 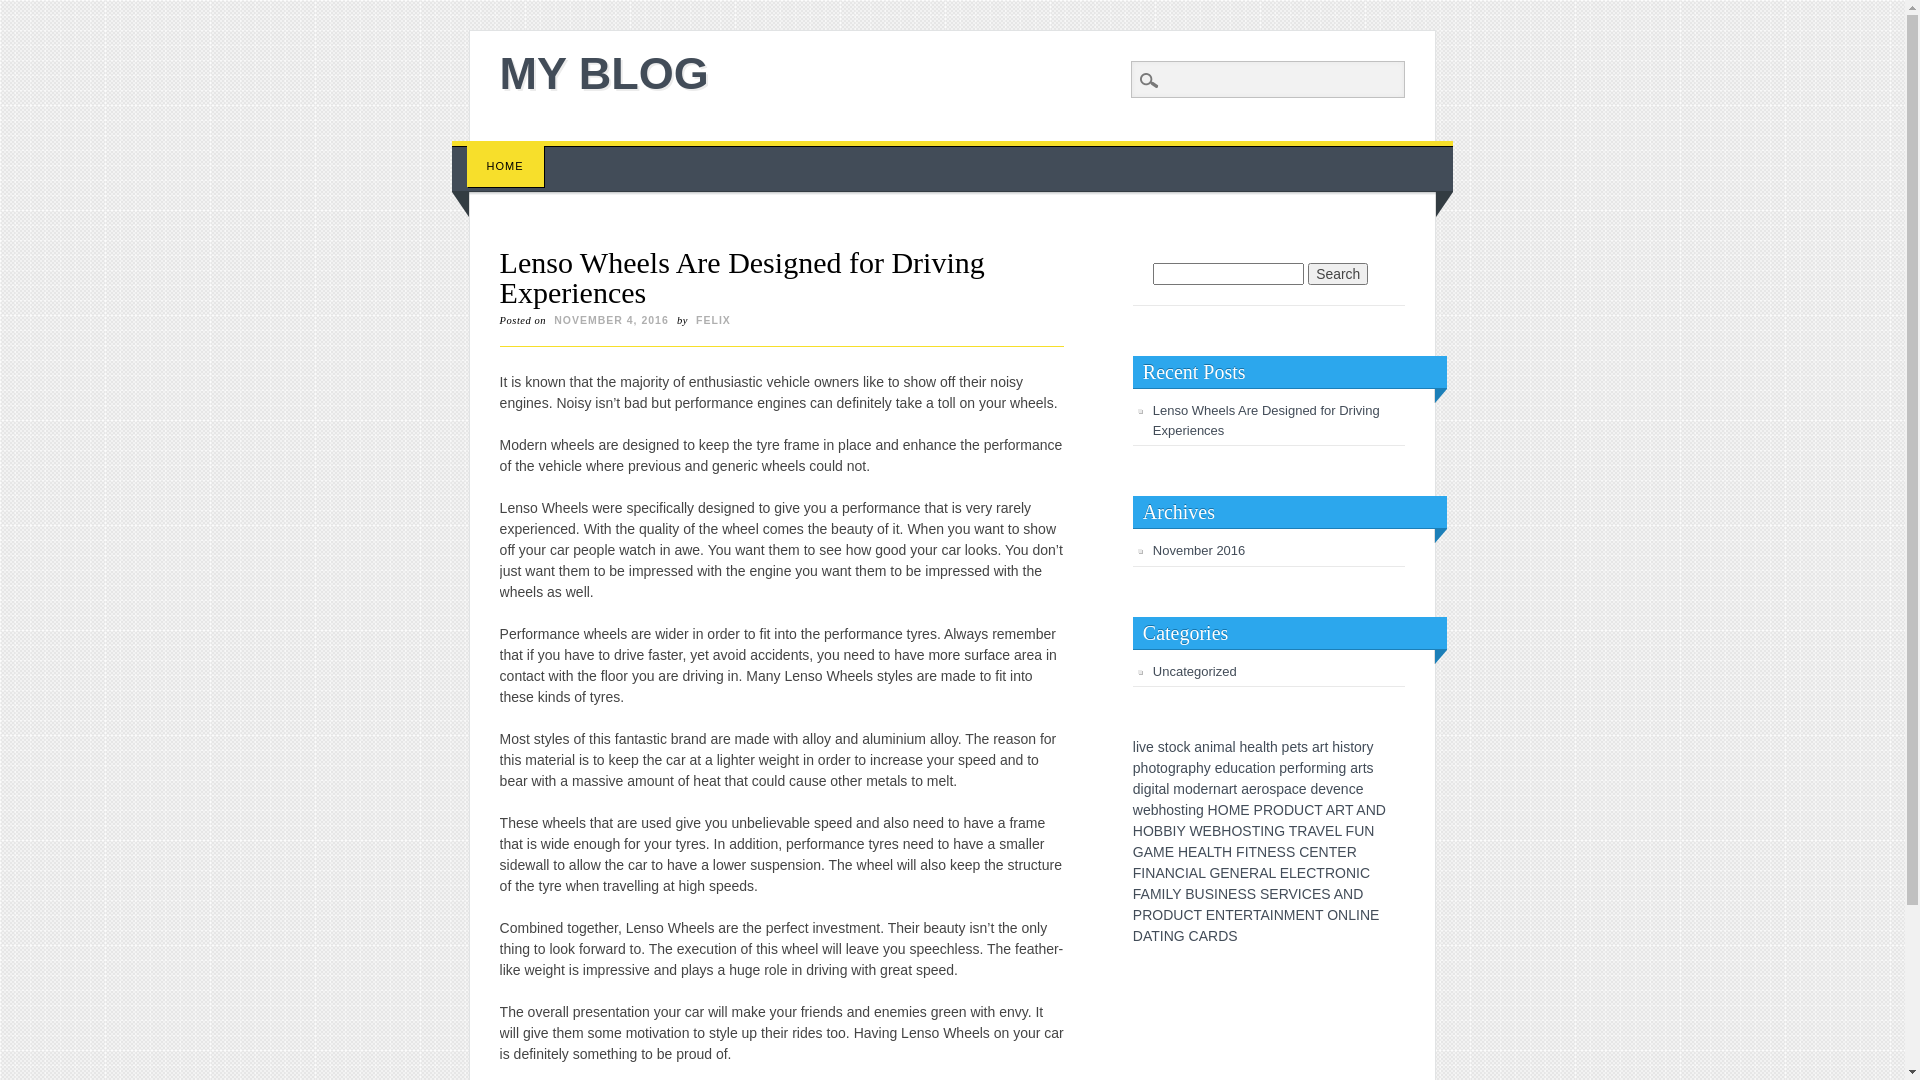 What do you see at coordinates (1189, 789) in the screenshot?
I see `o` at bounding box center [1189, 789].